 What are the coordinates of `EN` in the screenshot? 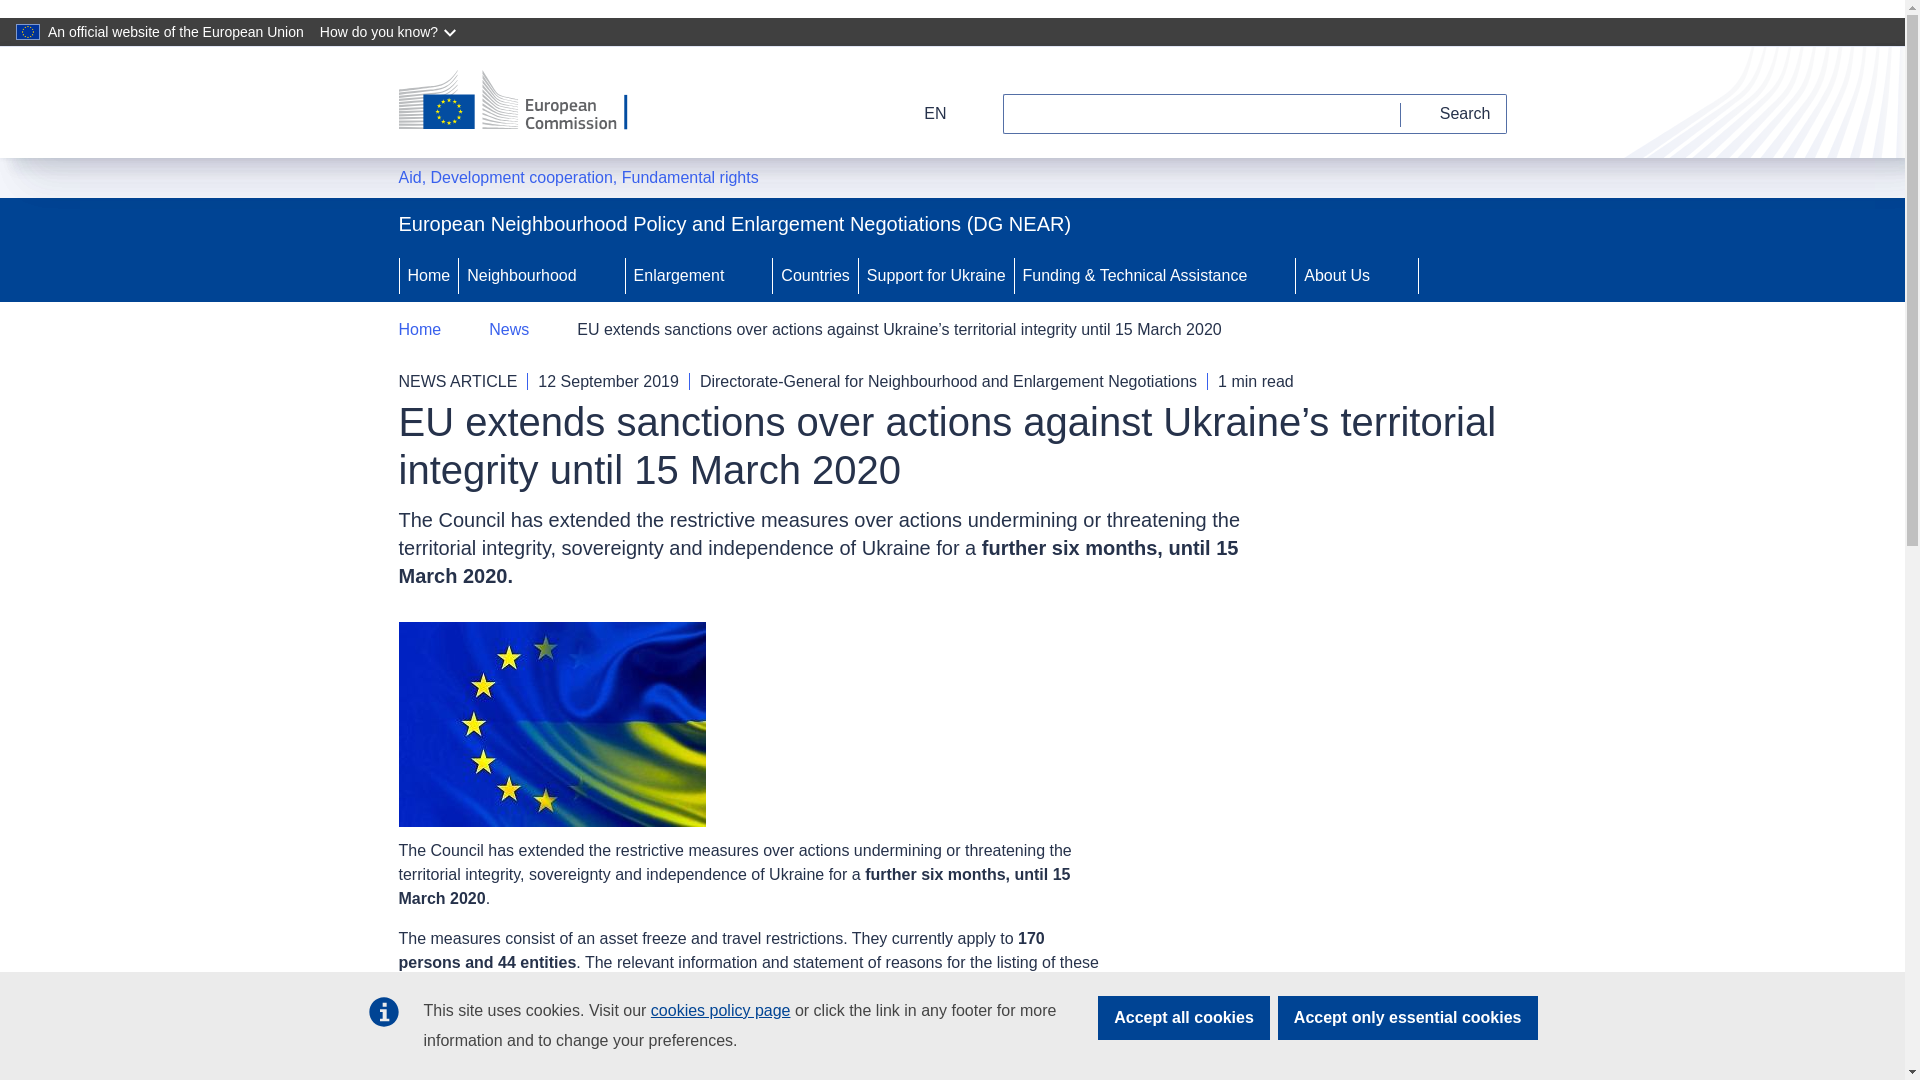 It's located at (922, 113).